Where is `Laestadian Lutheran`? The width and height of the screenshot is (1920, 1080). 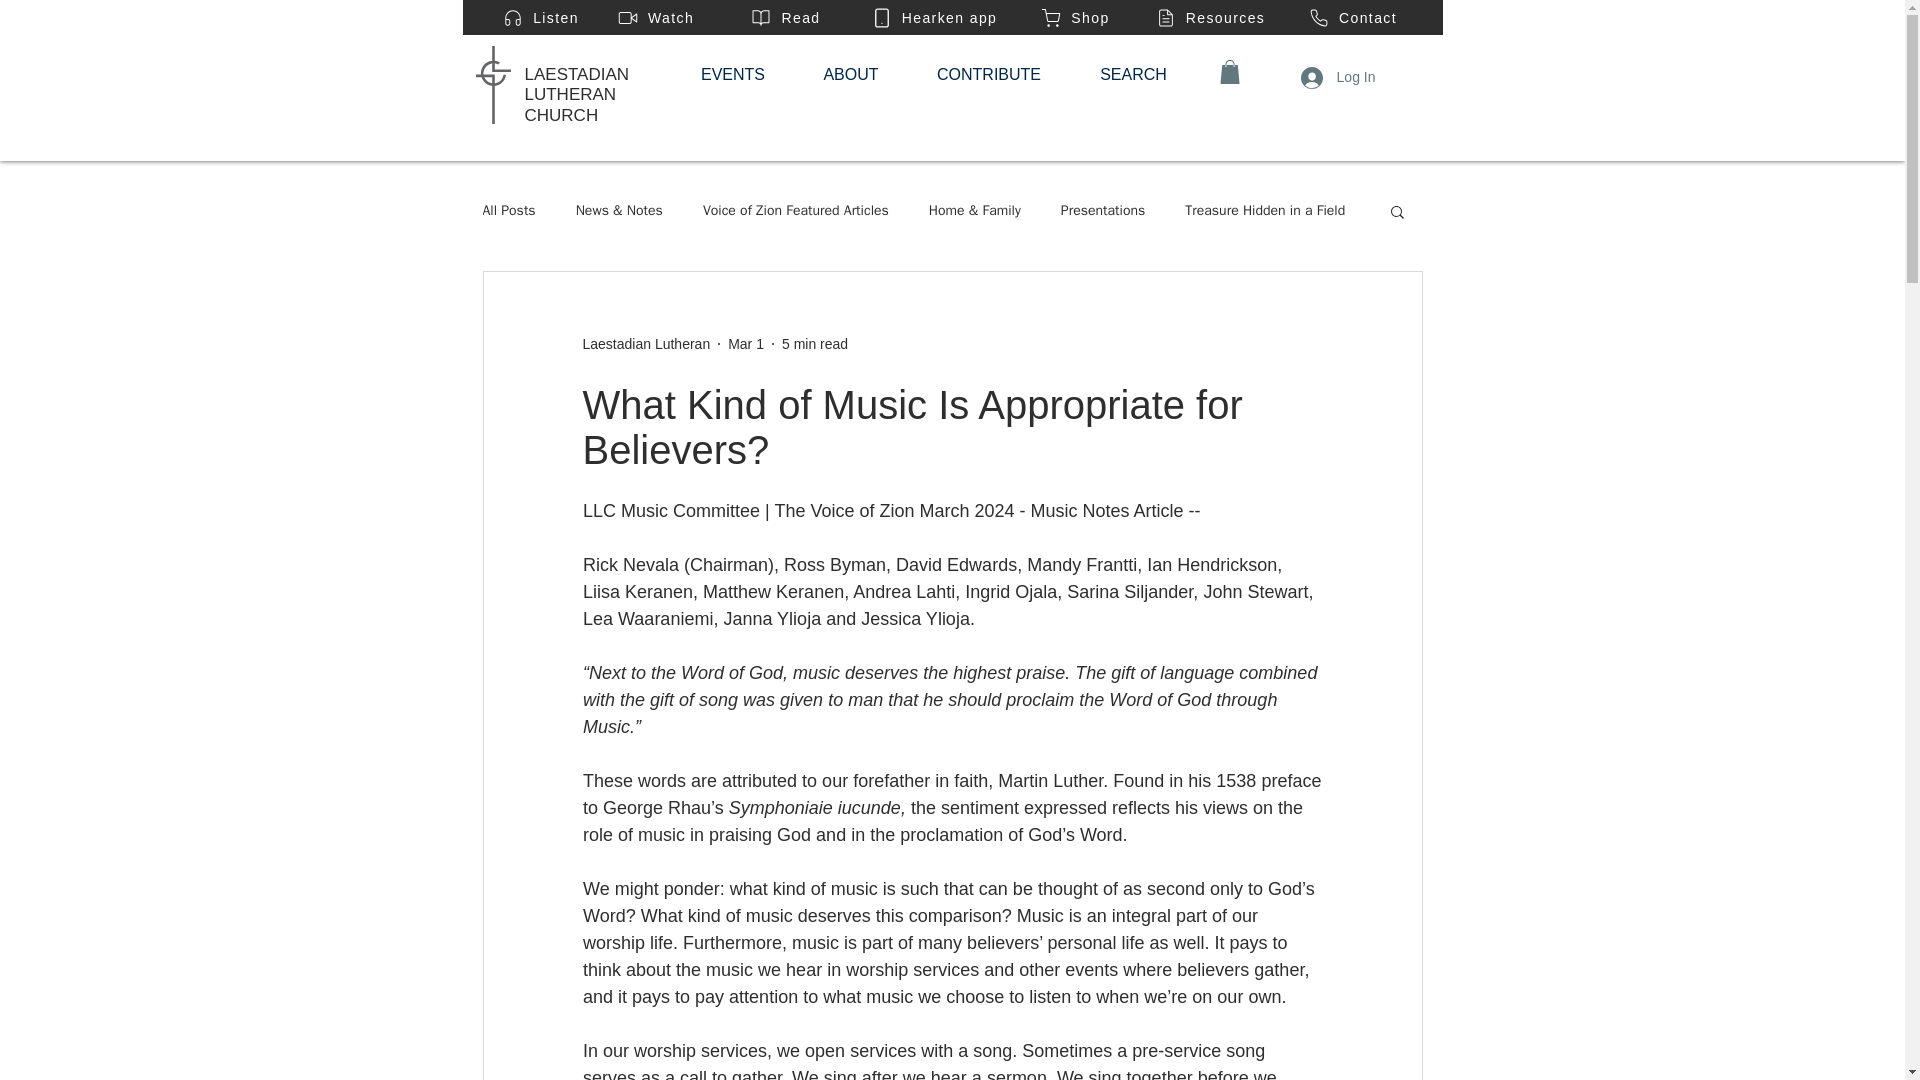
Laestadian Lutheran is located at coordinates (646, 344).